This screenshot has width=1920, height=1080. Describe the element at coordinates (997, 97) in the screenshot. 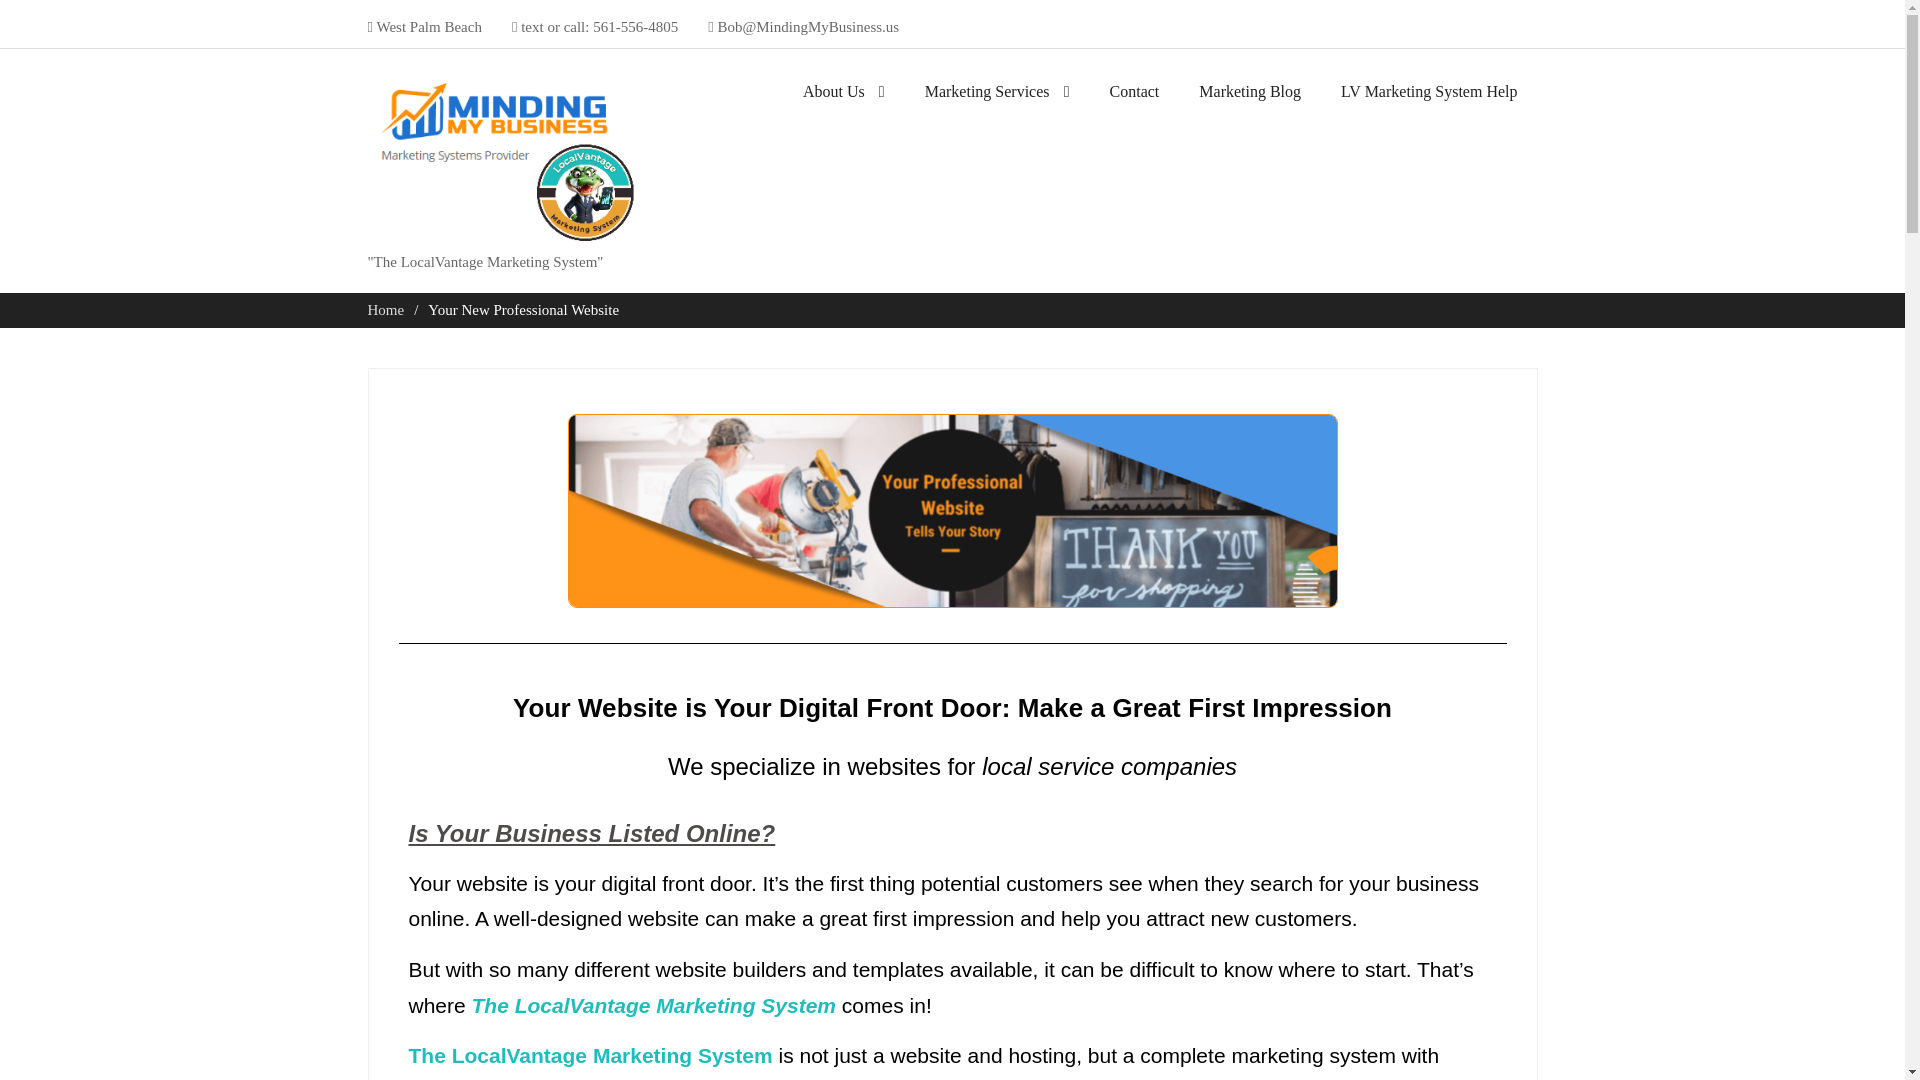

I see `Marketing Services` at that location.